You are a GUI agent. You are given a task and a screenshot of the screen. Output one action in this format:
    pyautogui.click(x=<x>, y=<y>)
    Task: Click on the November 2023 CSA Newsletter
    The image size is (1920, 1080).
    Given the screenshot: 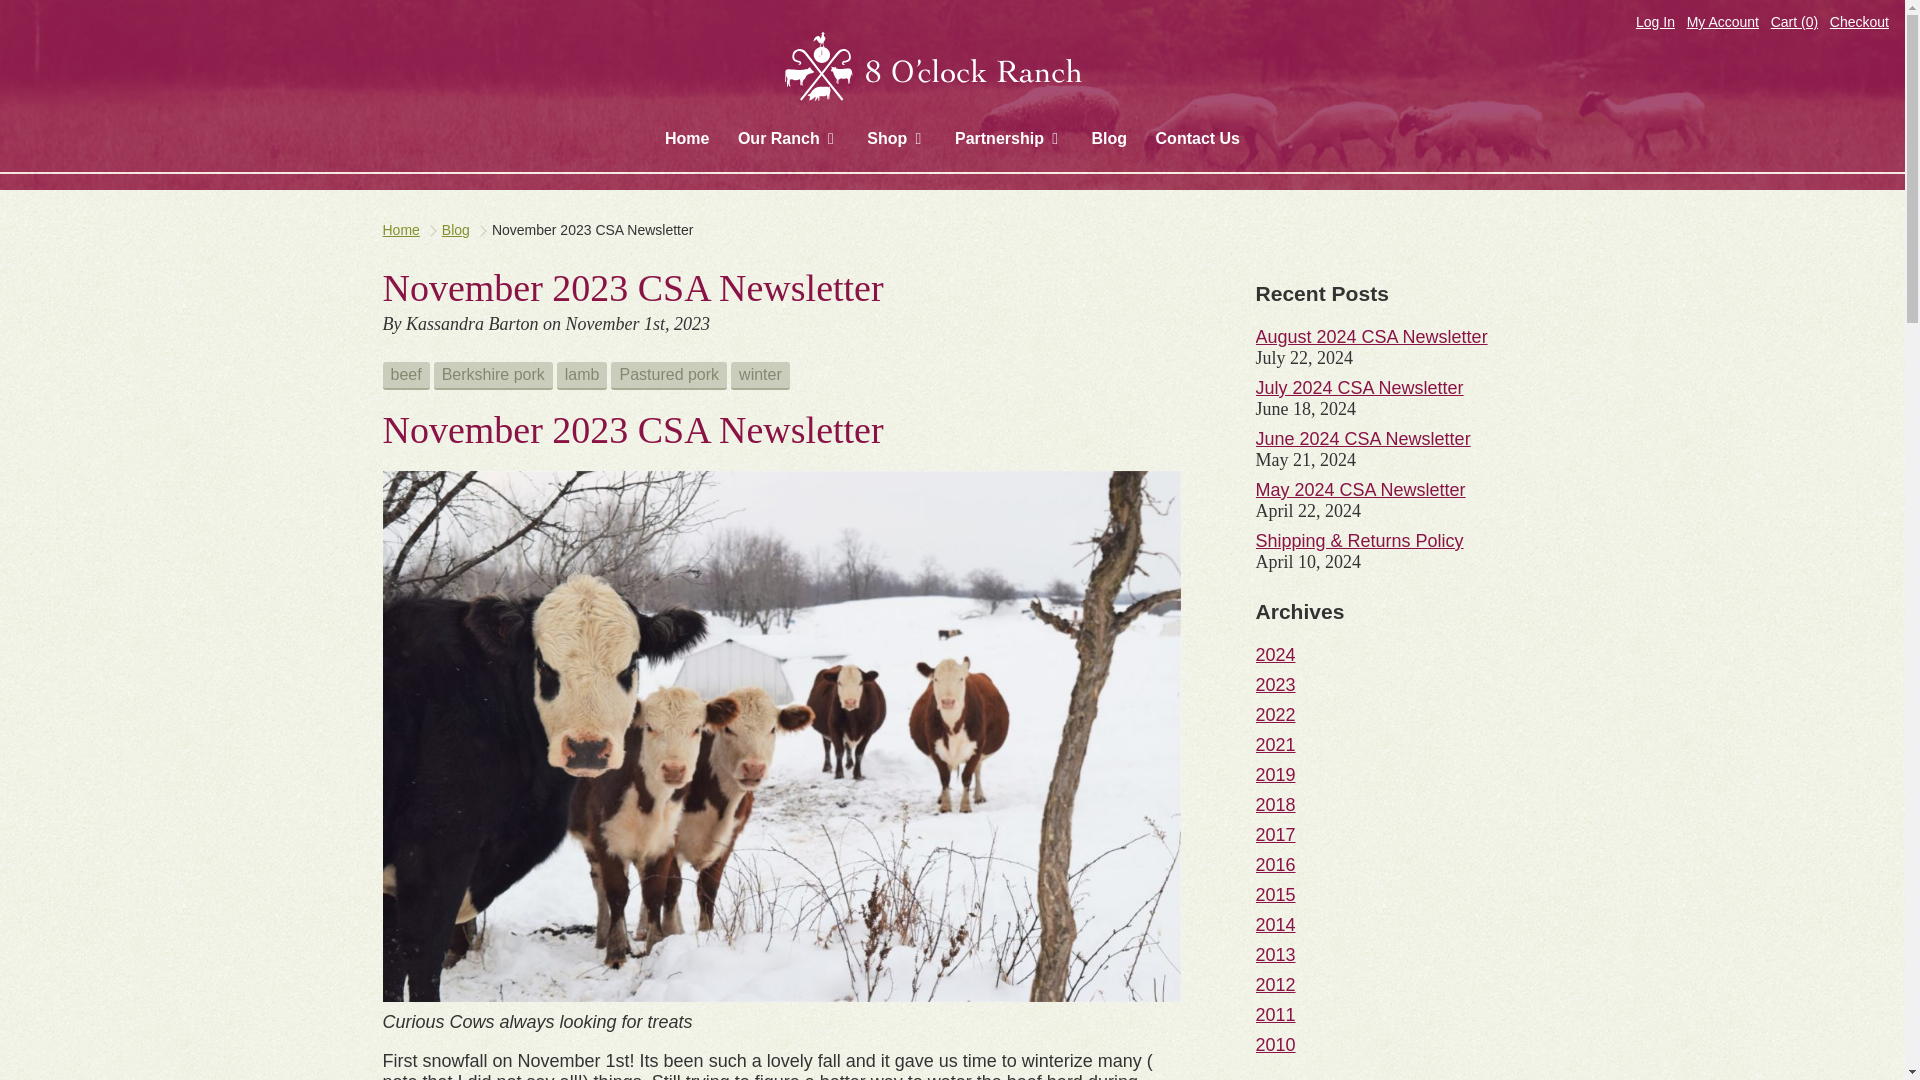 What is the action you would take?
    pyautogui.click(x=592, y=230)
    